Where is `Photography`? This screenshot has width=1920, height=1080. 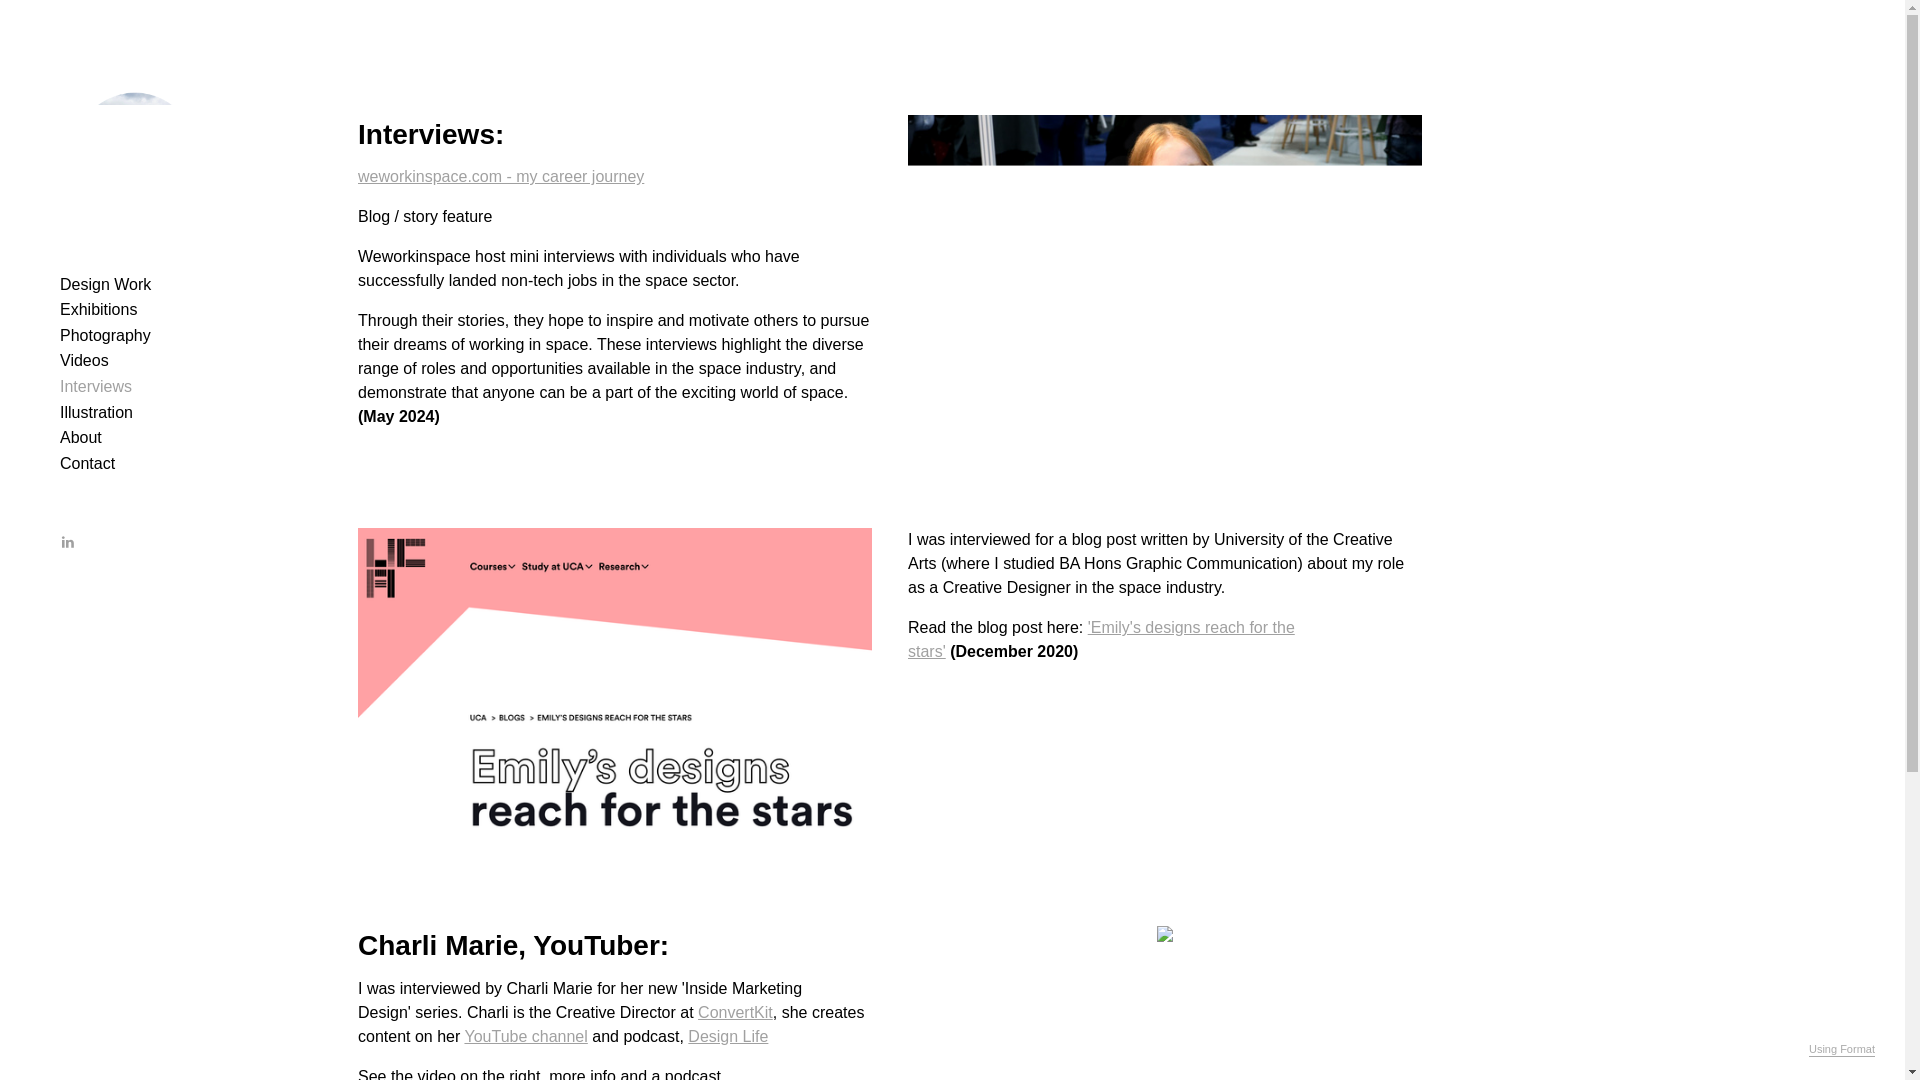 Photography is located at coordinates (105, 336).